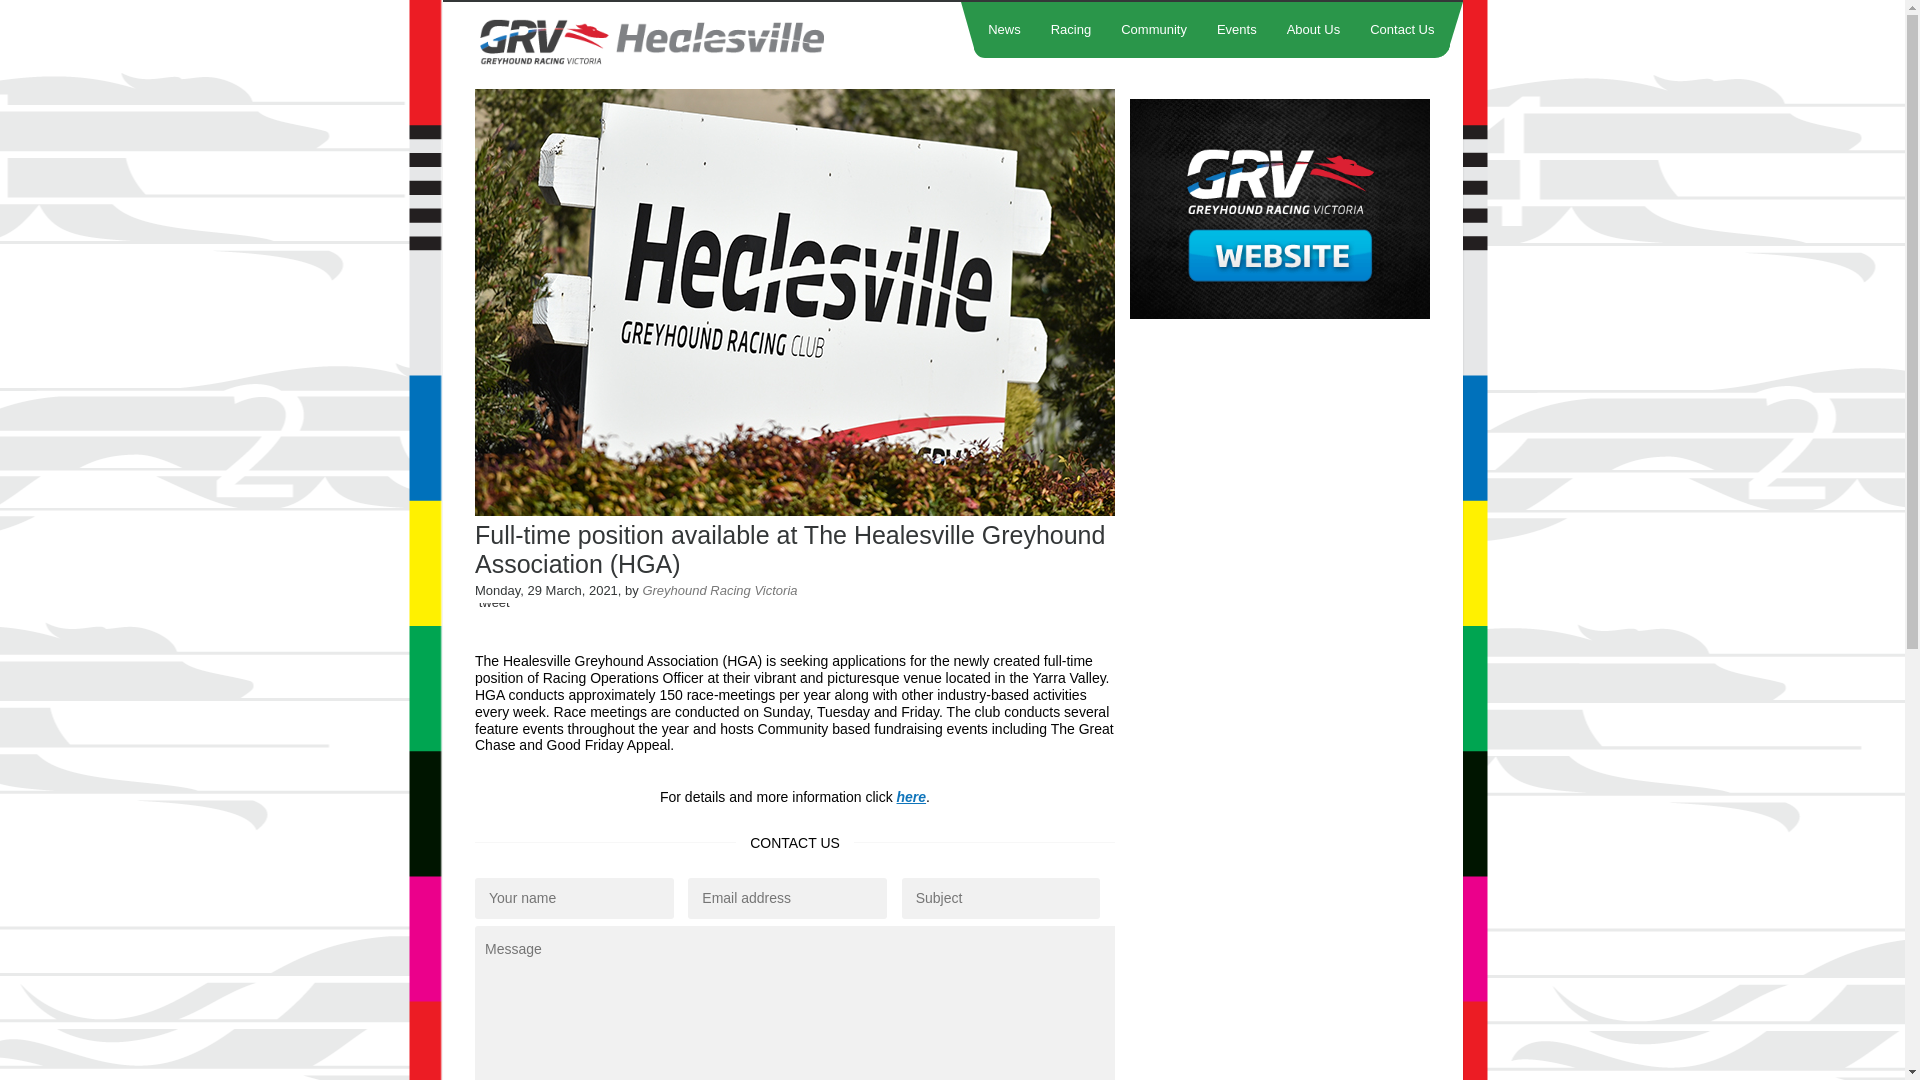  Describe the element at coordinates (1154, 30) in the screenshot. I see `Community` at that location.